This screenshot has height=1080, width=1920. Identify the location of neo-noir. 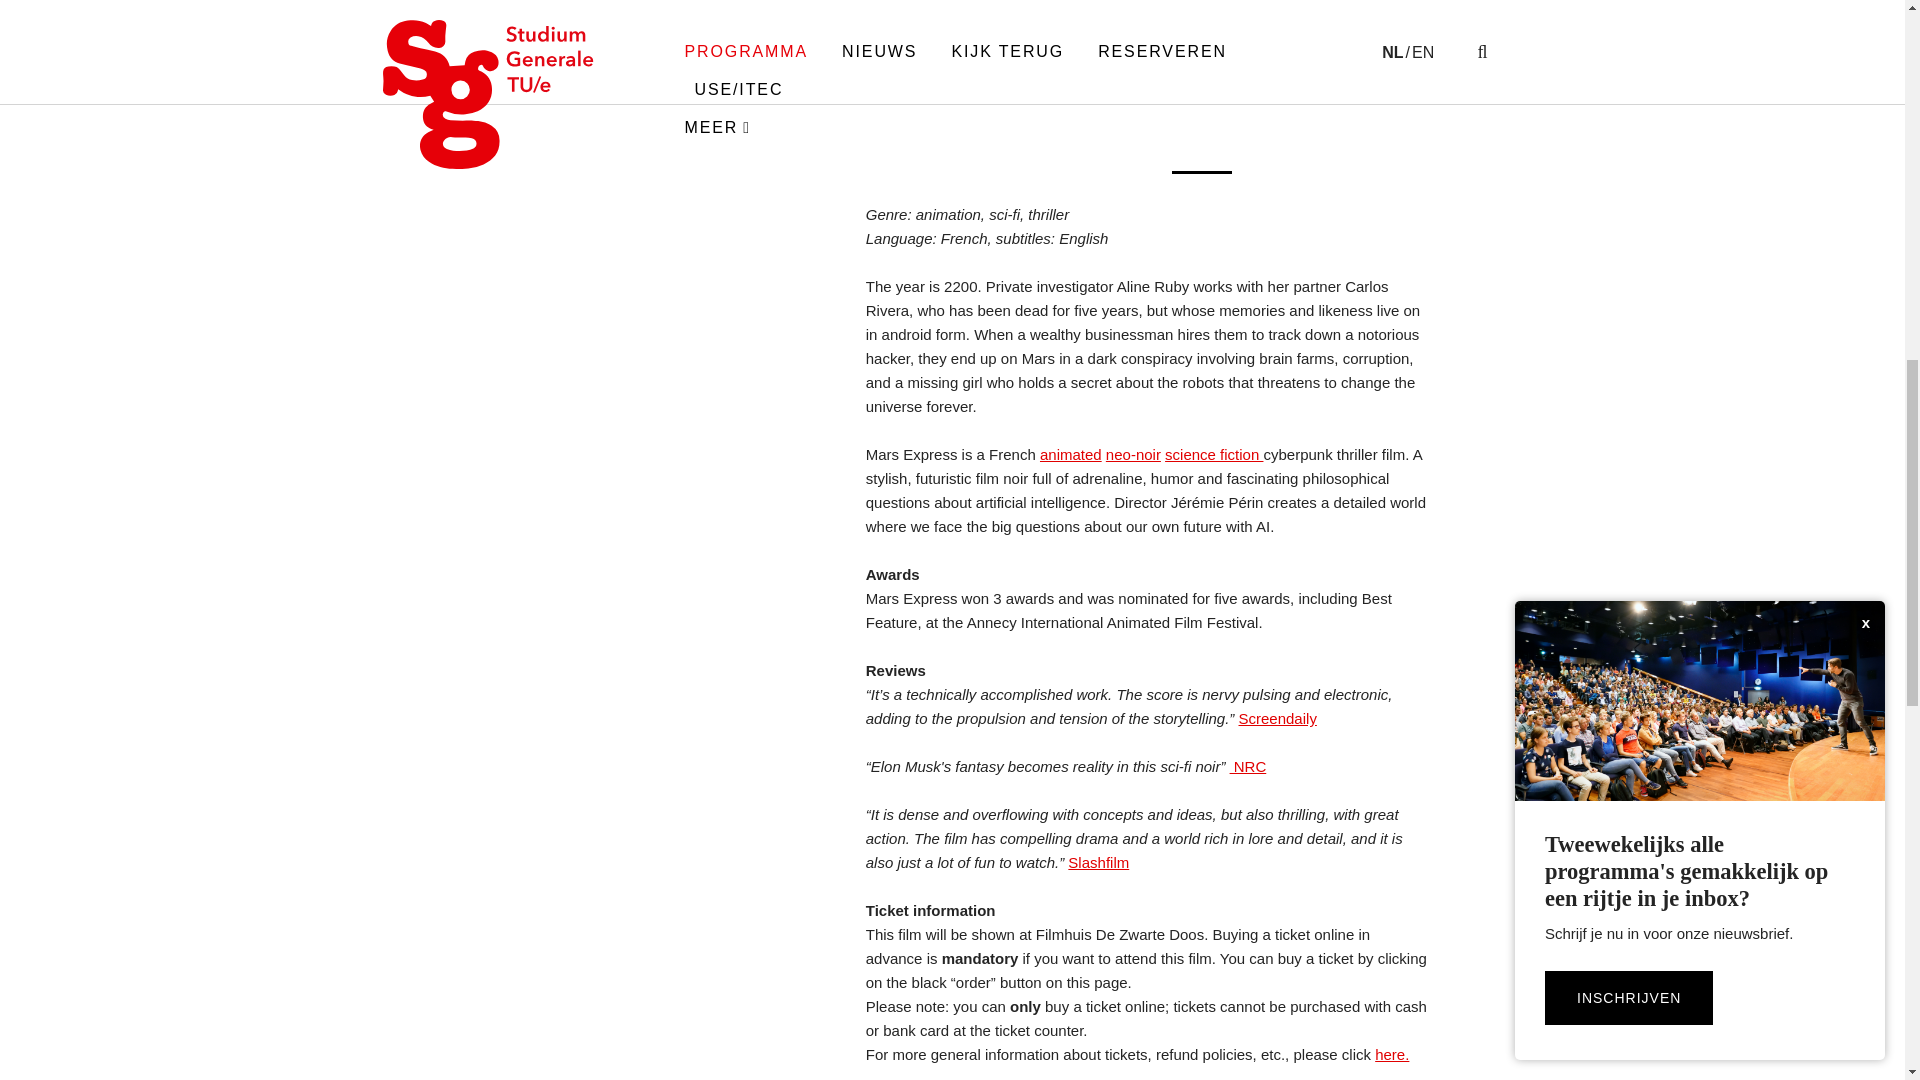
(1133, 454).